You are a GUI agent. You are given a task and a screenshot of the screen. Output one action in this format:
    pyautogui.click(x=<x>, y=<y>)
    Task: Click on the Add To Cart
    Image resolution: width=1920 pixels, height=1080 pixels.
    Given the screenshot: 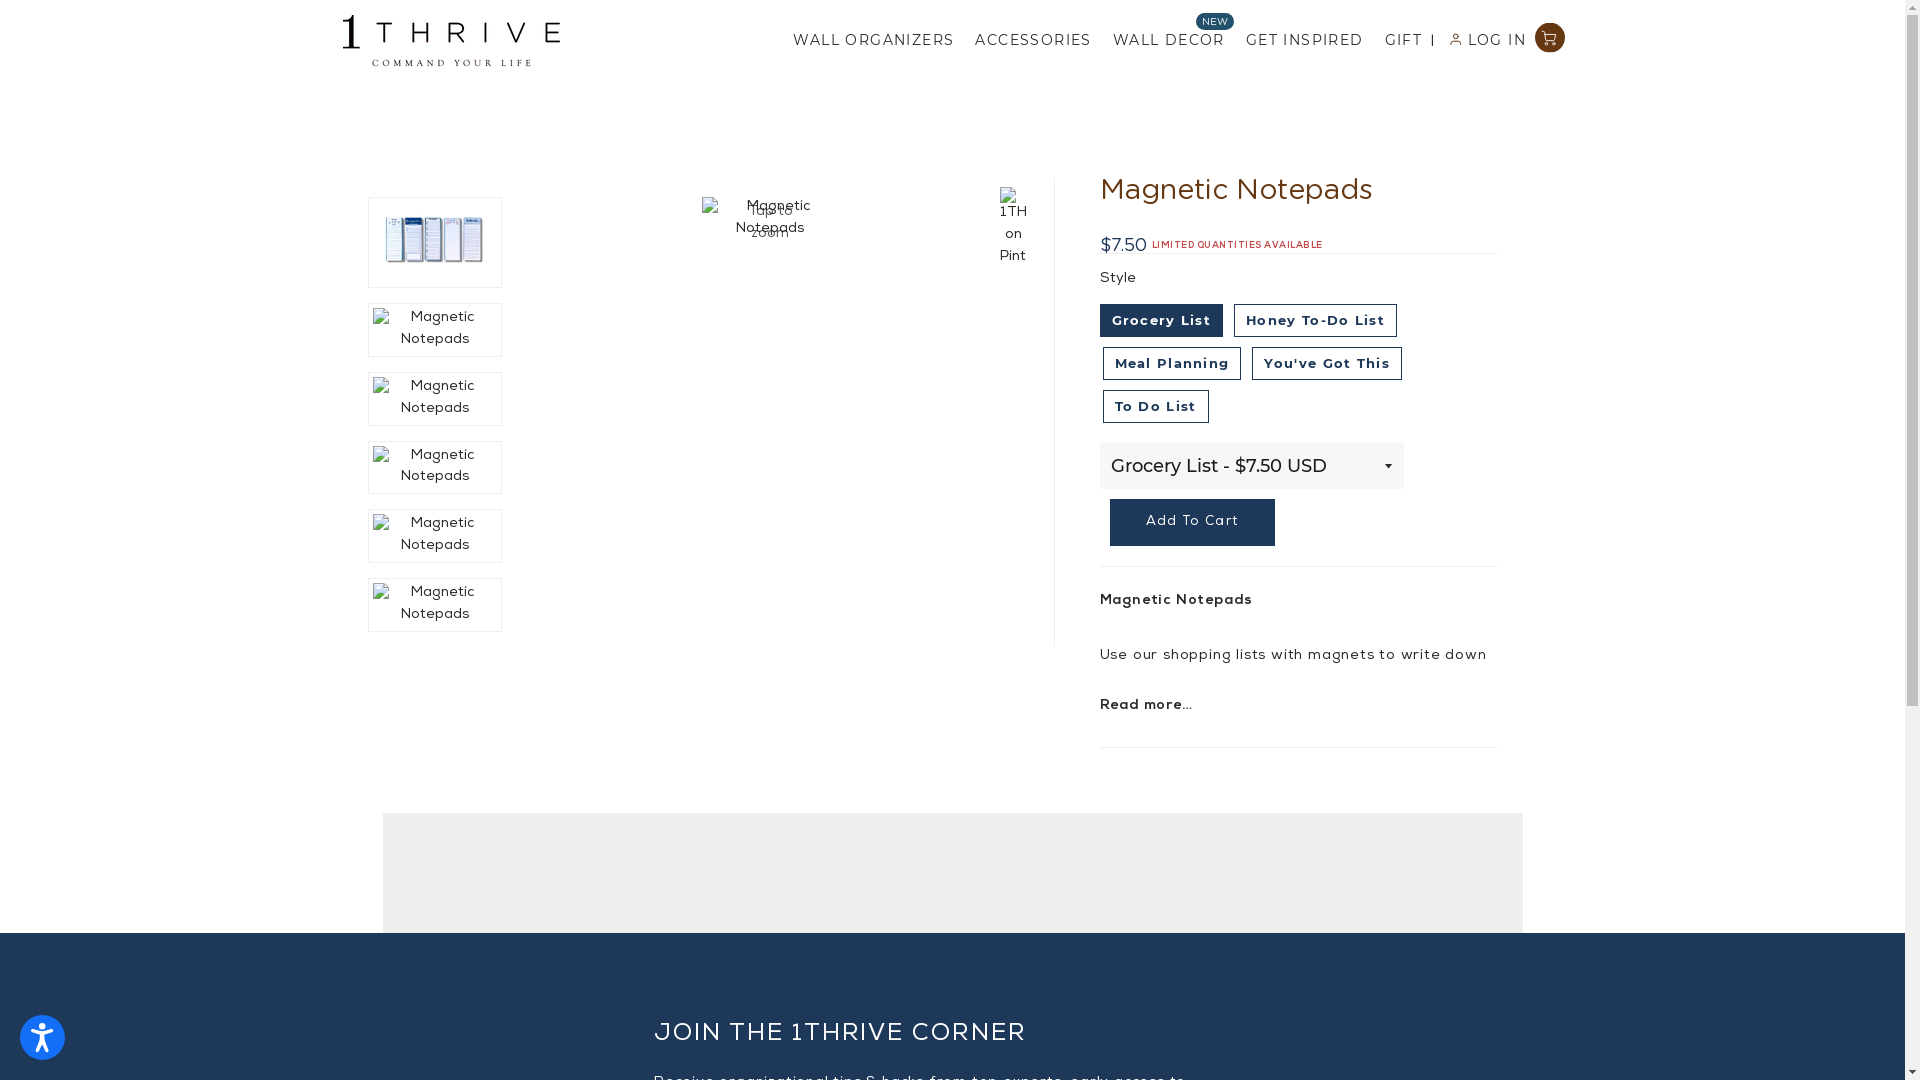 What is the action you would take?
    pyautogui.click(x=1192, y=522)
    